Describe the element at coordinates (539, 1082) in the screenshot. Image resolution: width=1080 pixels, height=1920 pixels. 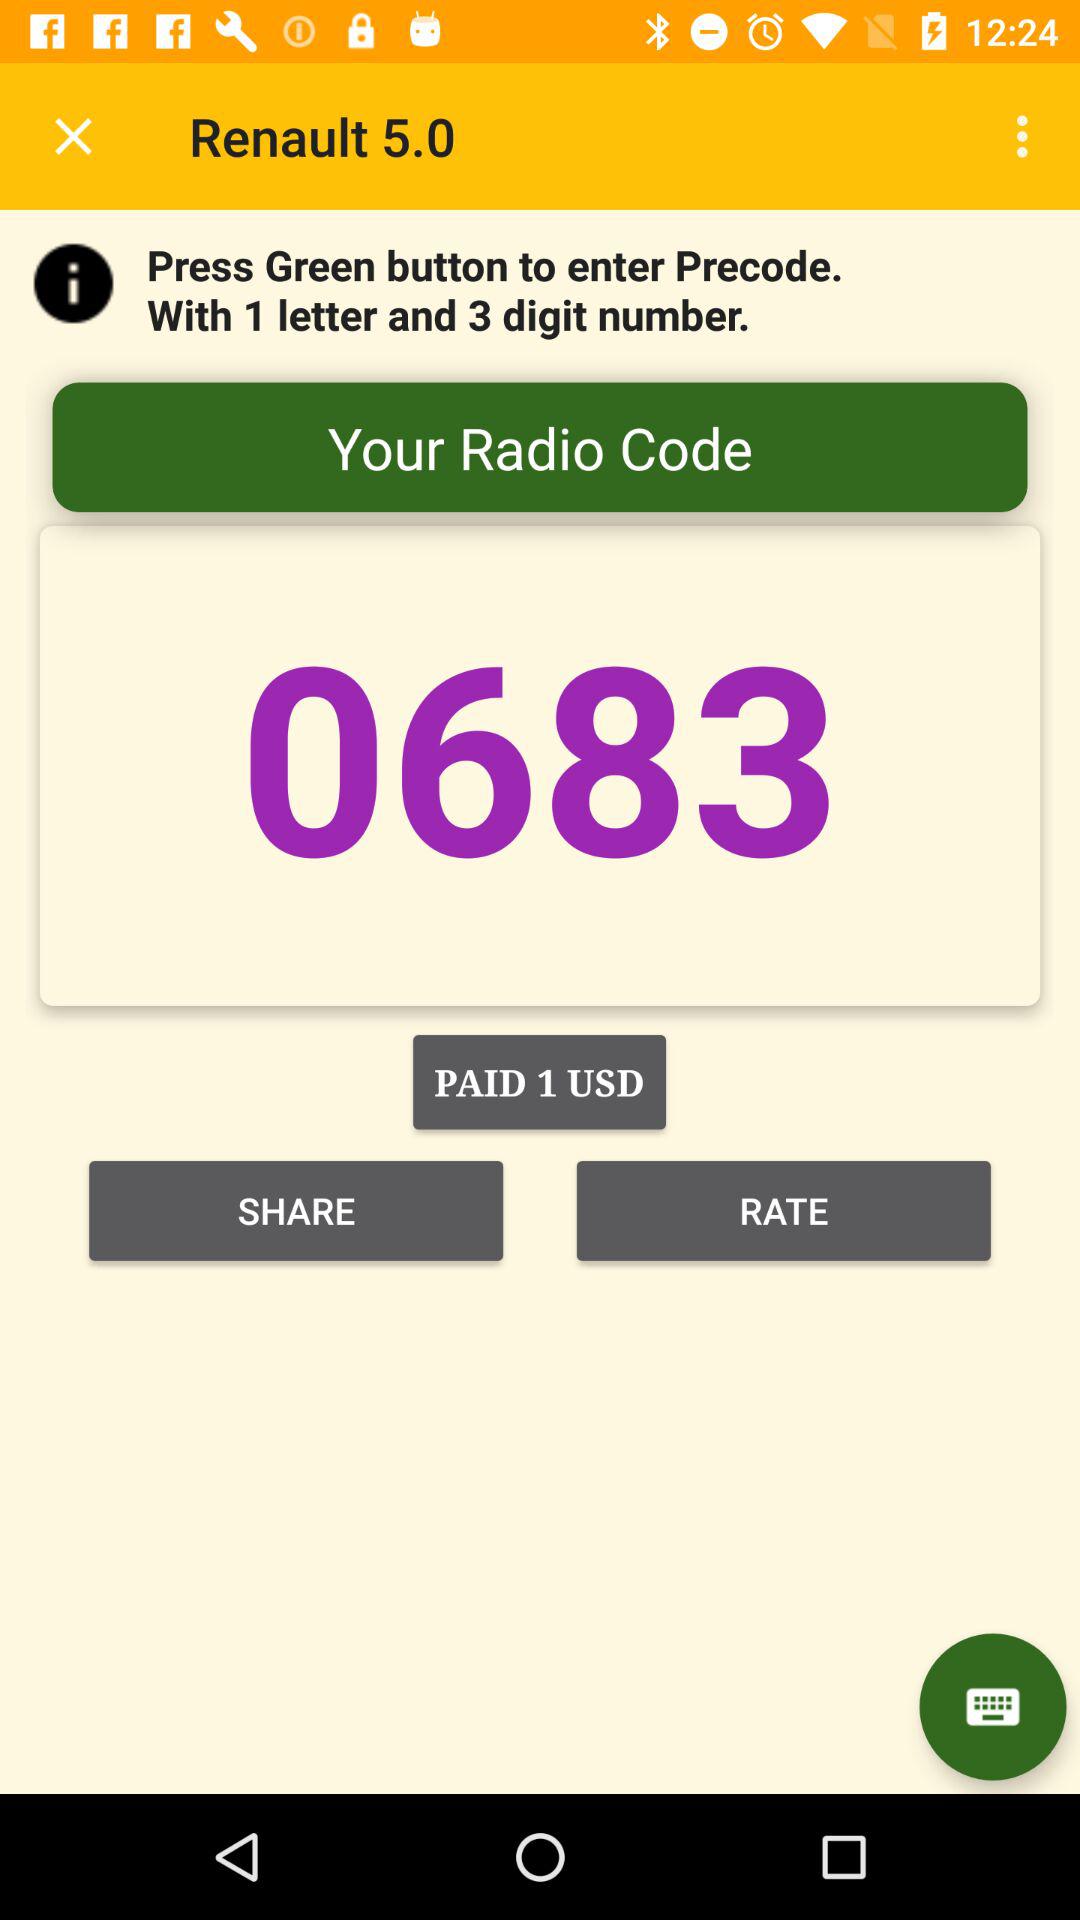
I see `jump until paid 1 usd item` at that location.